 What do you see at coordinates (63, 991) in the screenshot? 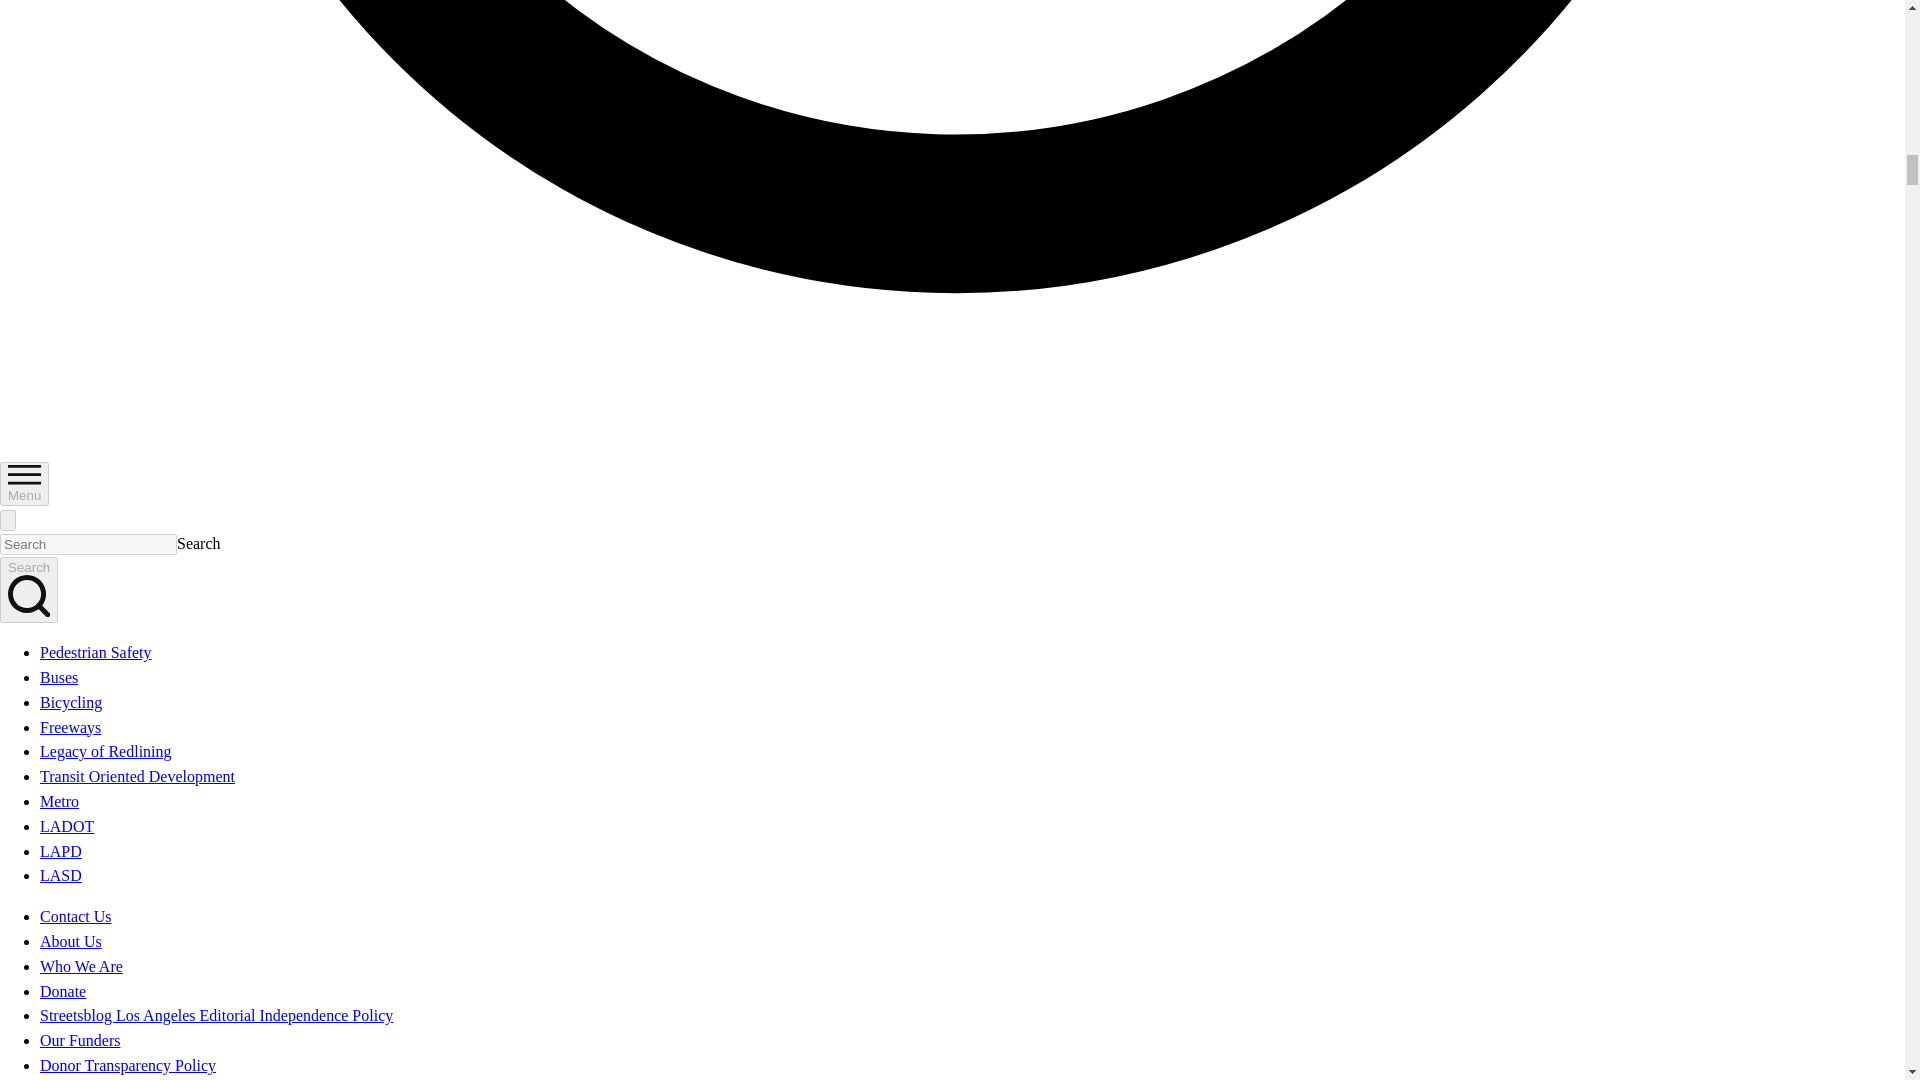
I see `Donate` at bounding box center [63, 991].